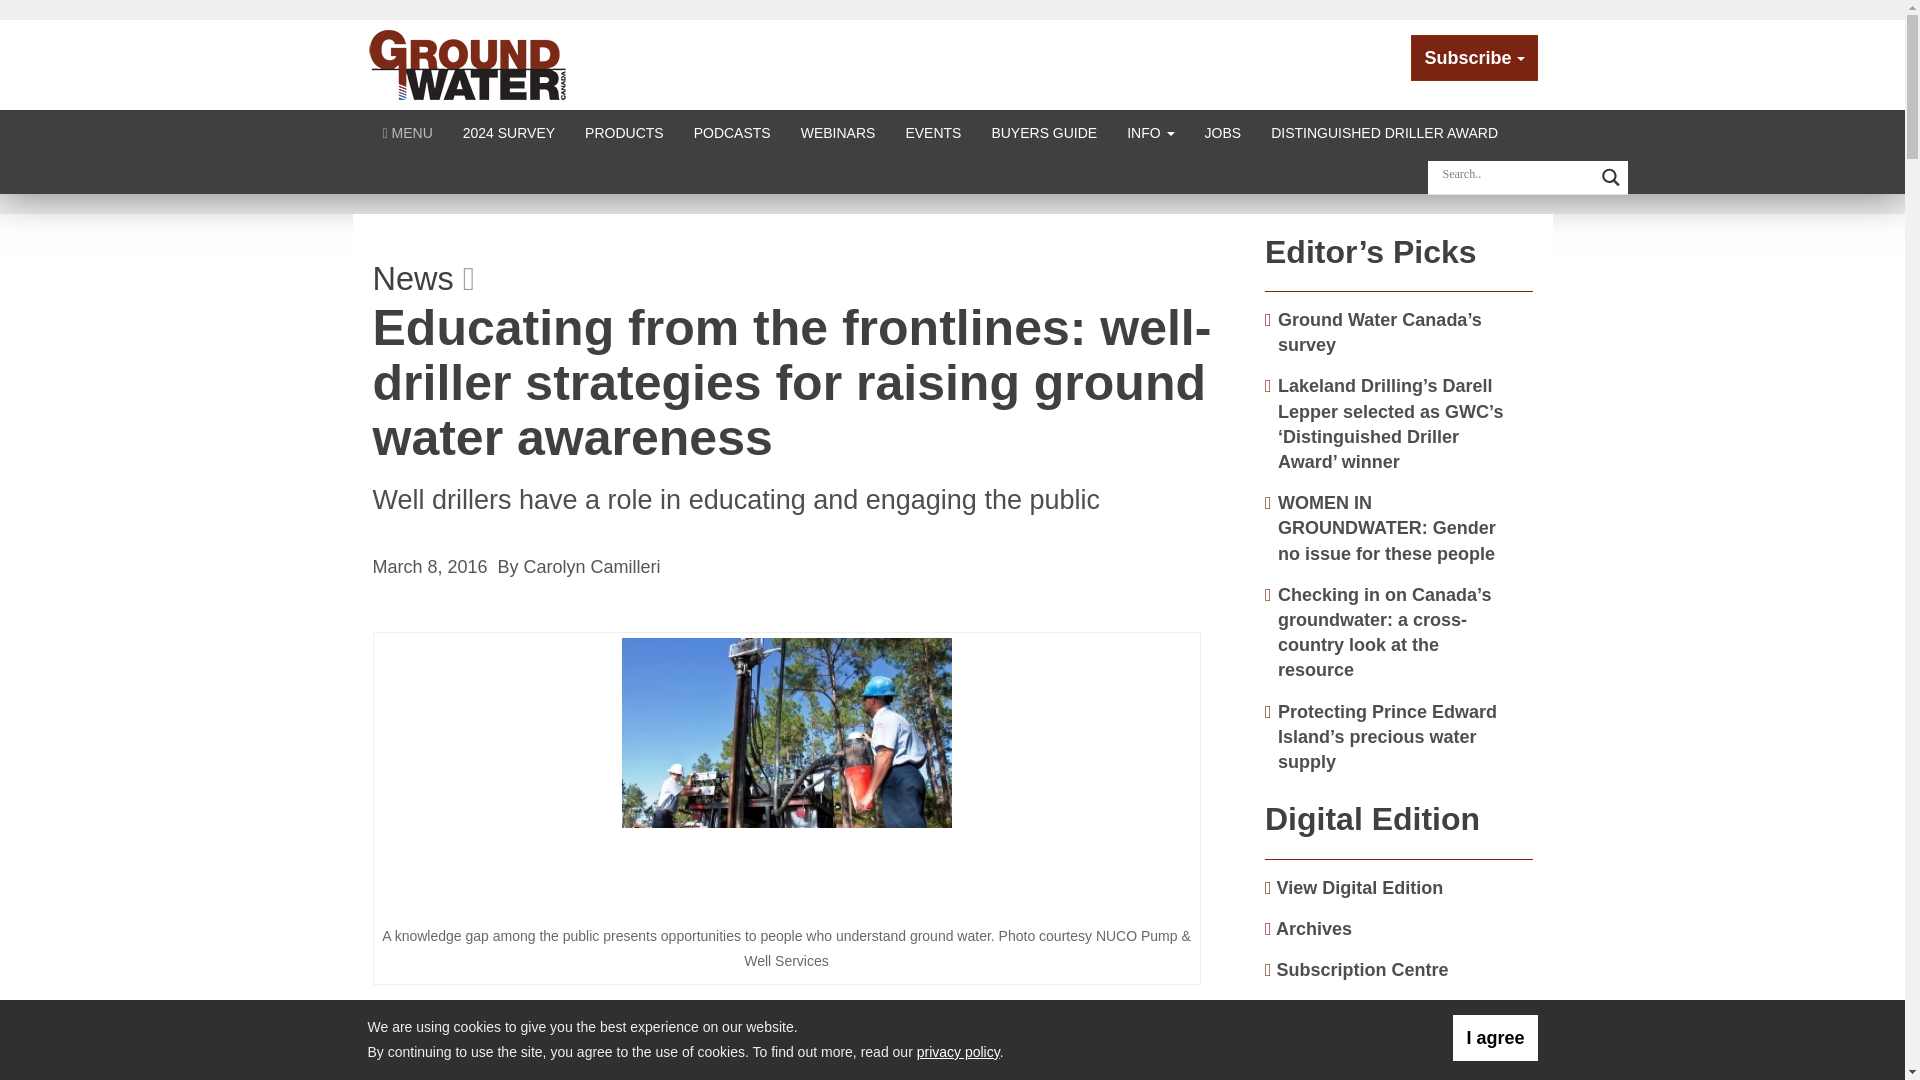  Describe the element at coordinates (408, 132) in the screenshot. I see `MENU` at that location.